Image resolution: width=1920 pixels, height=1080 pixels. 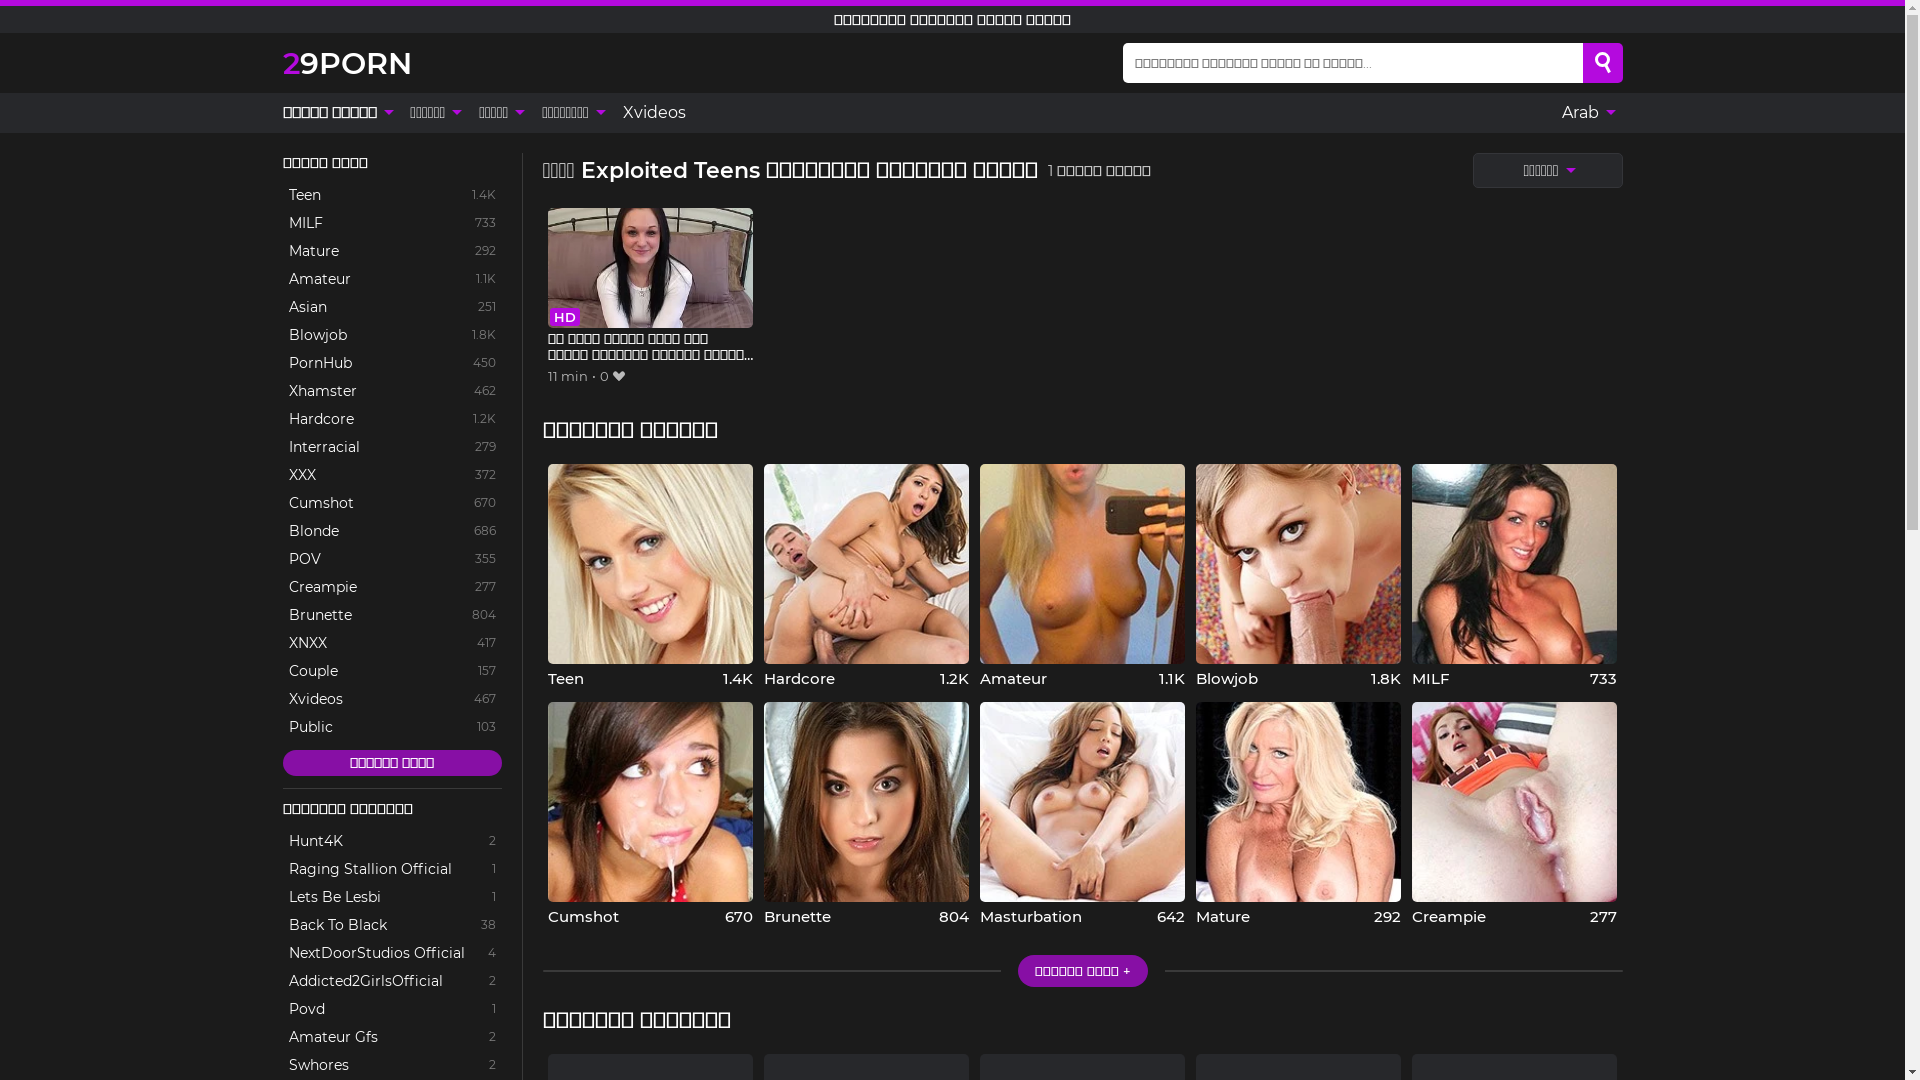 What do you see at coordinates (392, 1037) in the screenshot?
I see `Amateur Gfs` at bounding box center [392, 1037].